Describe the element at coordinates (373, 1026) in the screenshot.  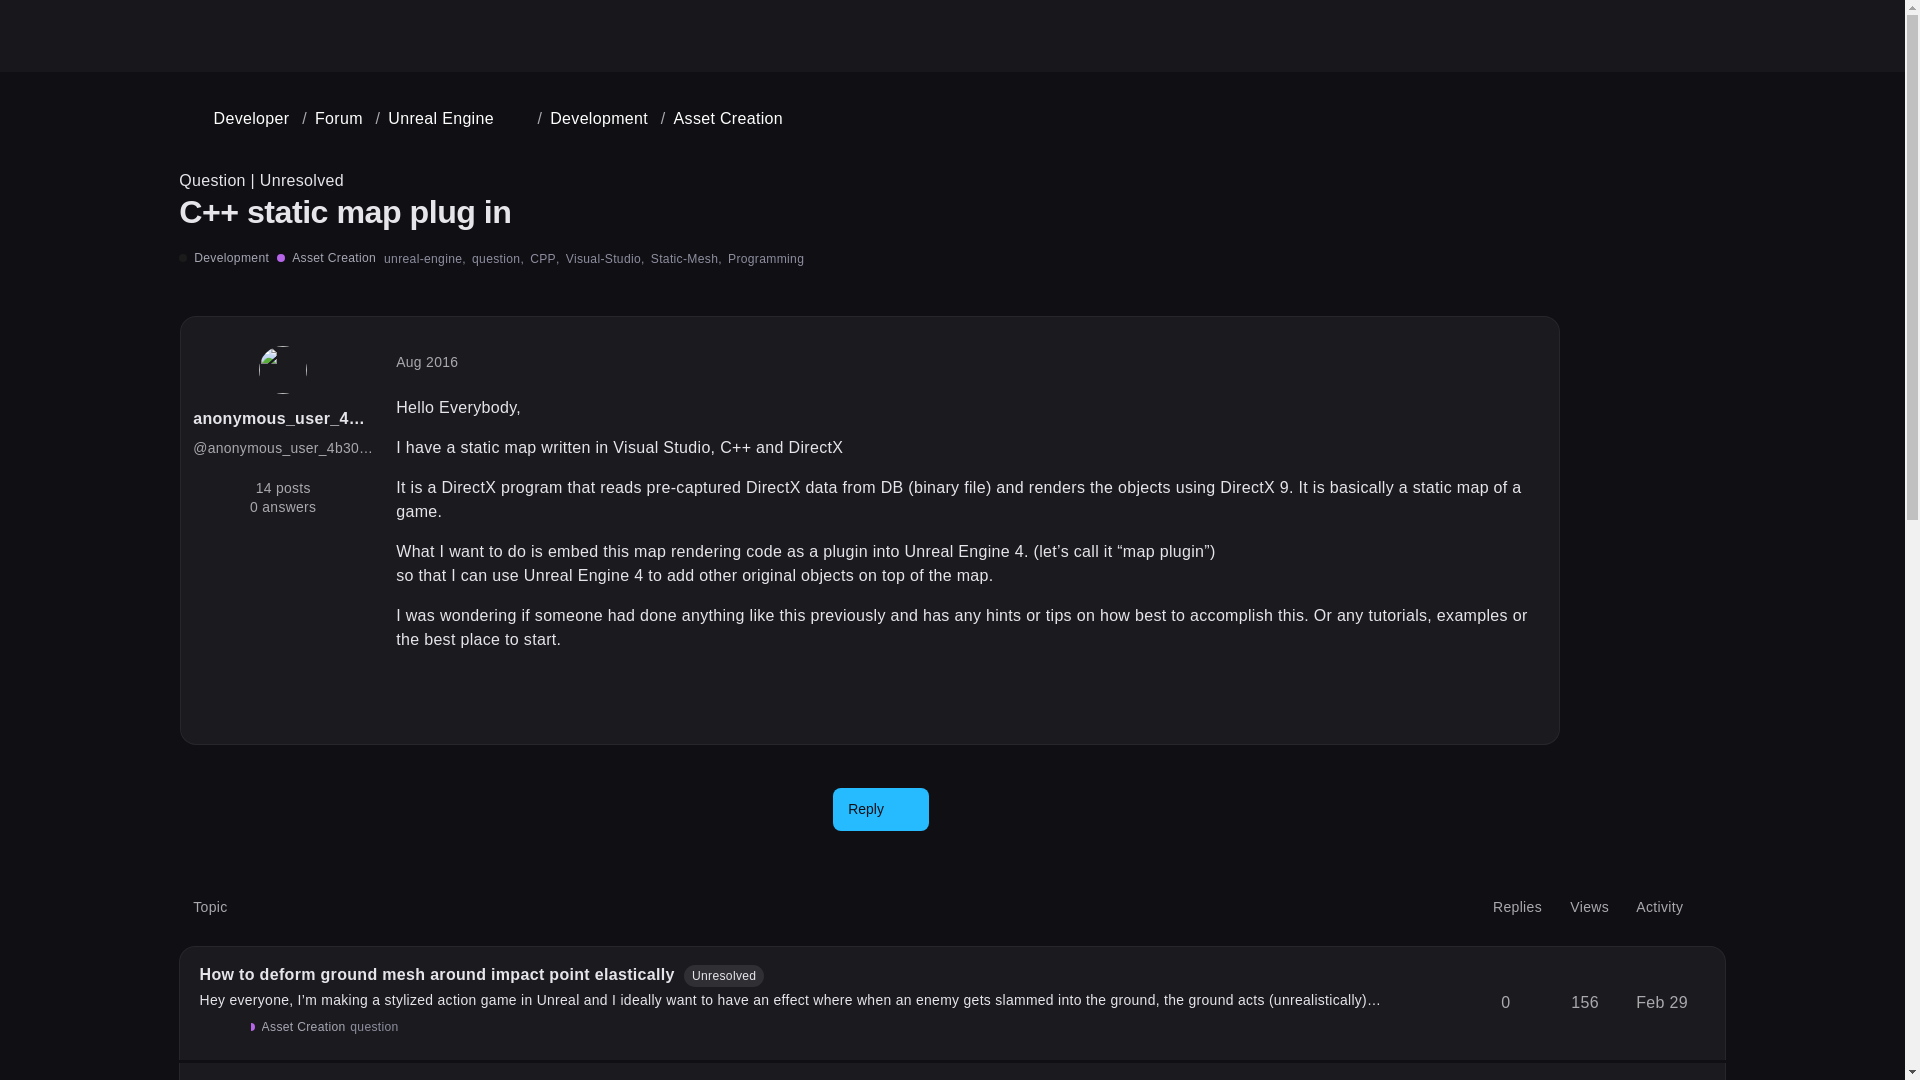
I see `question` at that location.